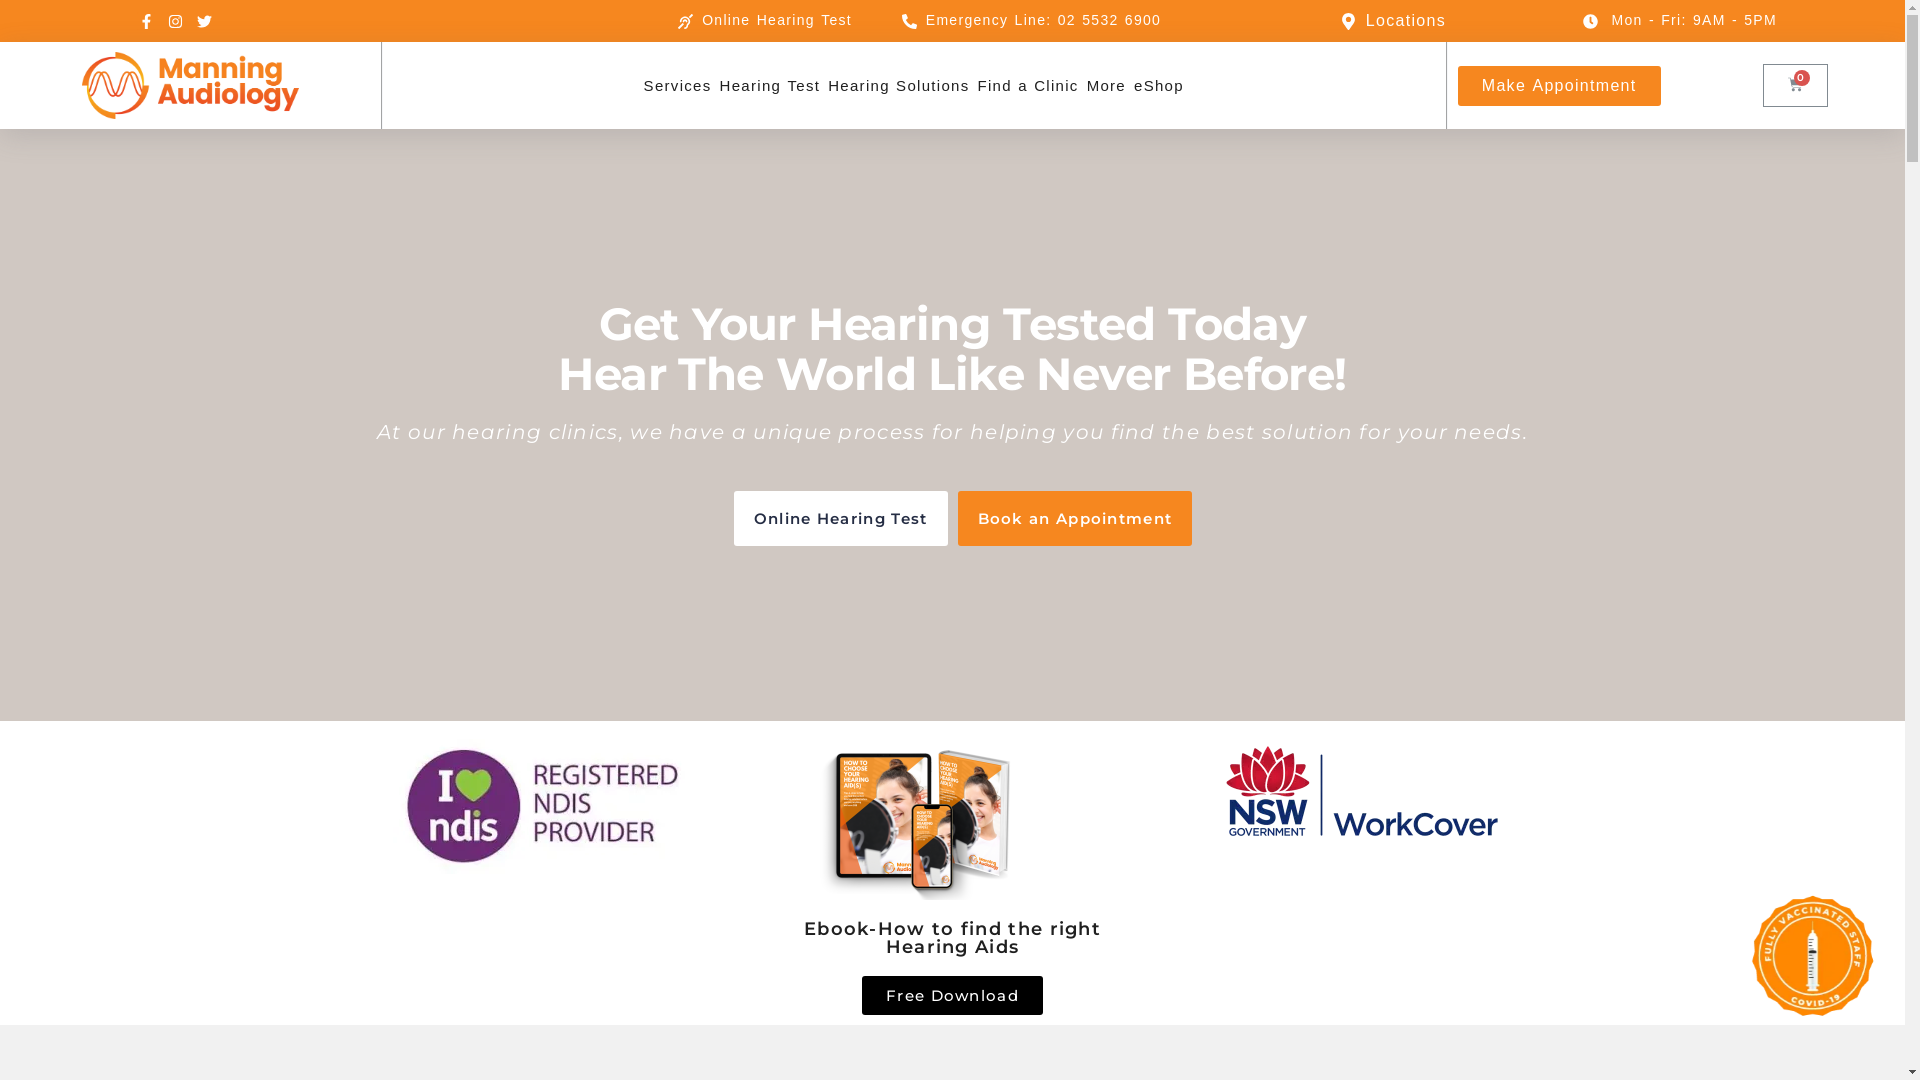 This screenshot has width=1920, height=1080. I want to click on Free Download, so click(952, 996).